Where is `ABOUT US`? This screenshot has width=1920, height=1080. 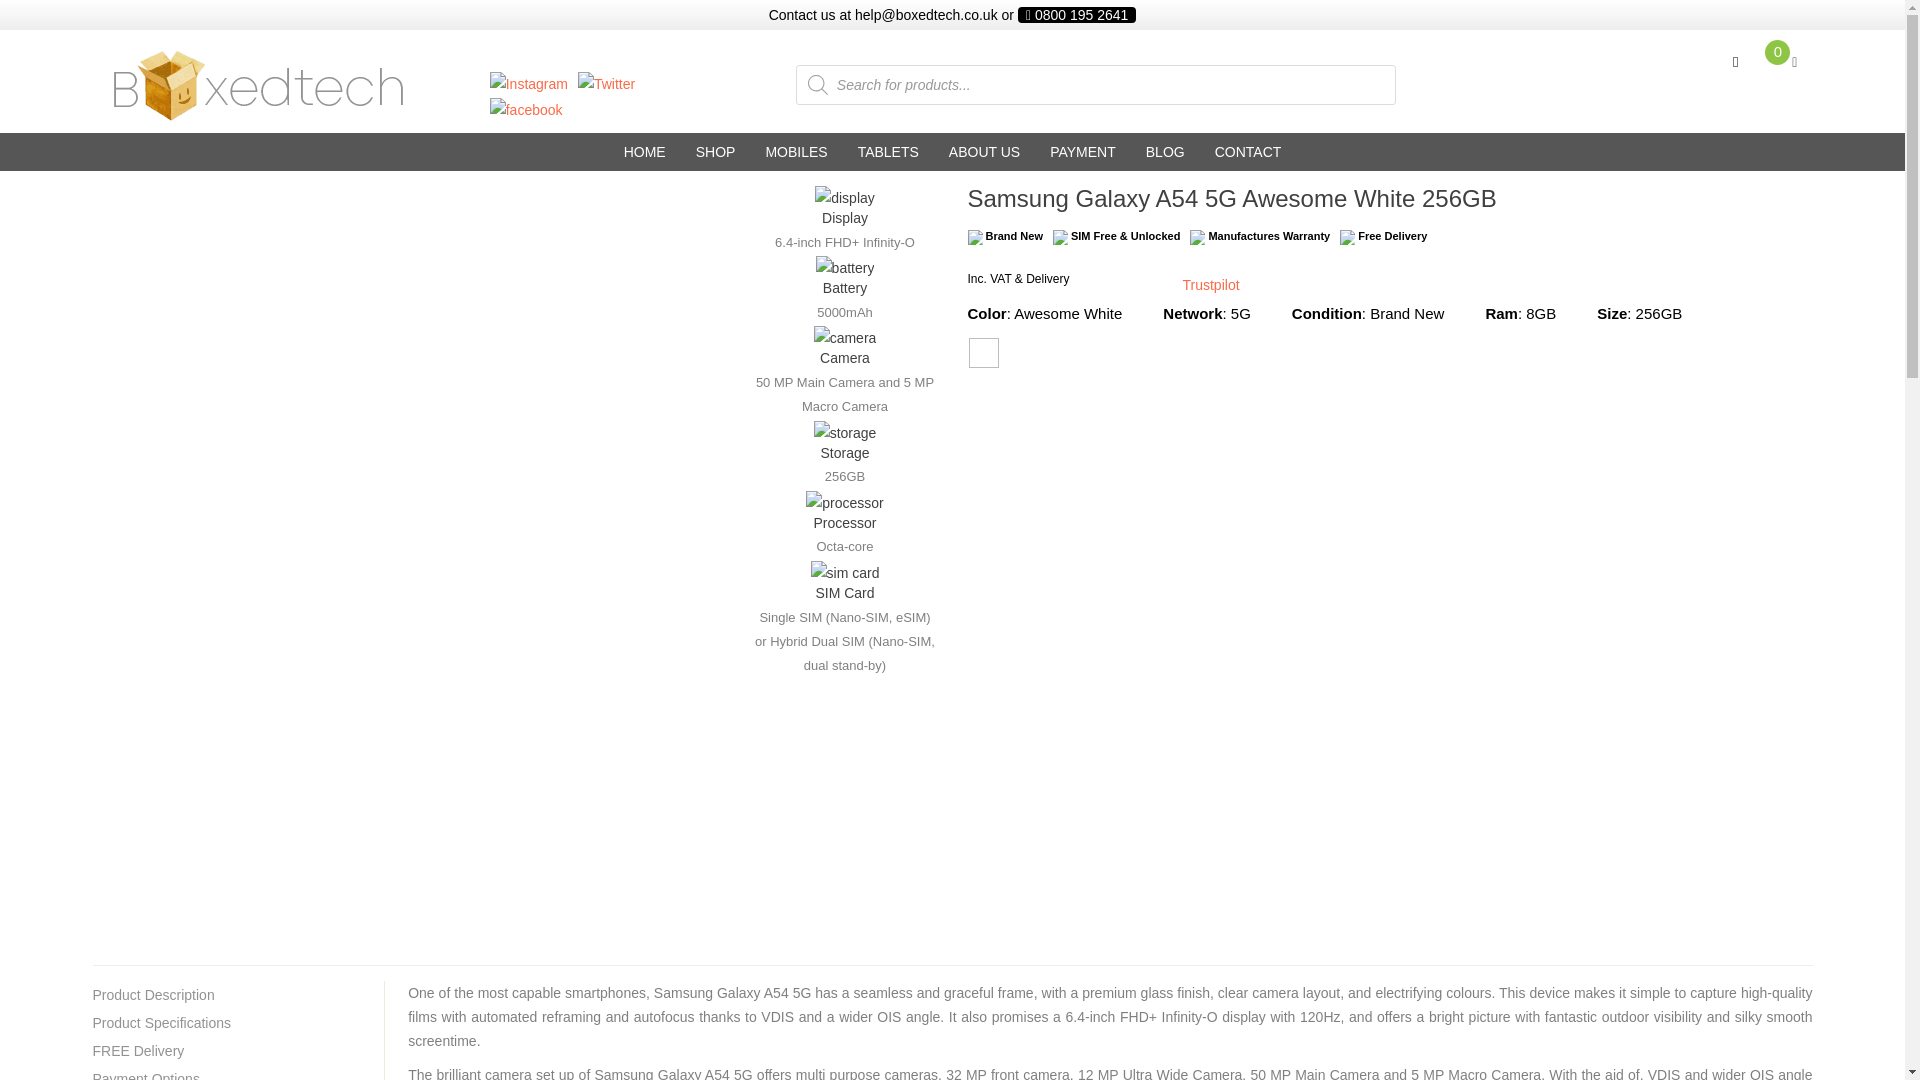
ABOUT US is located at coordinates (984, 151).